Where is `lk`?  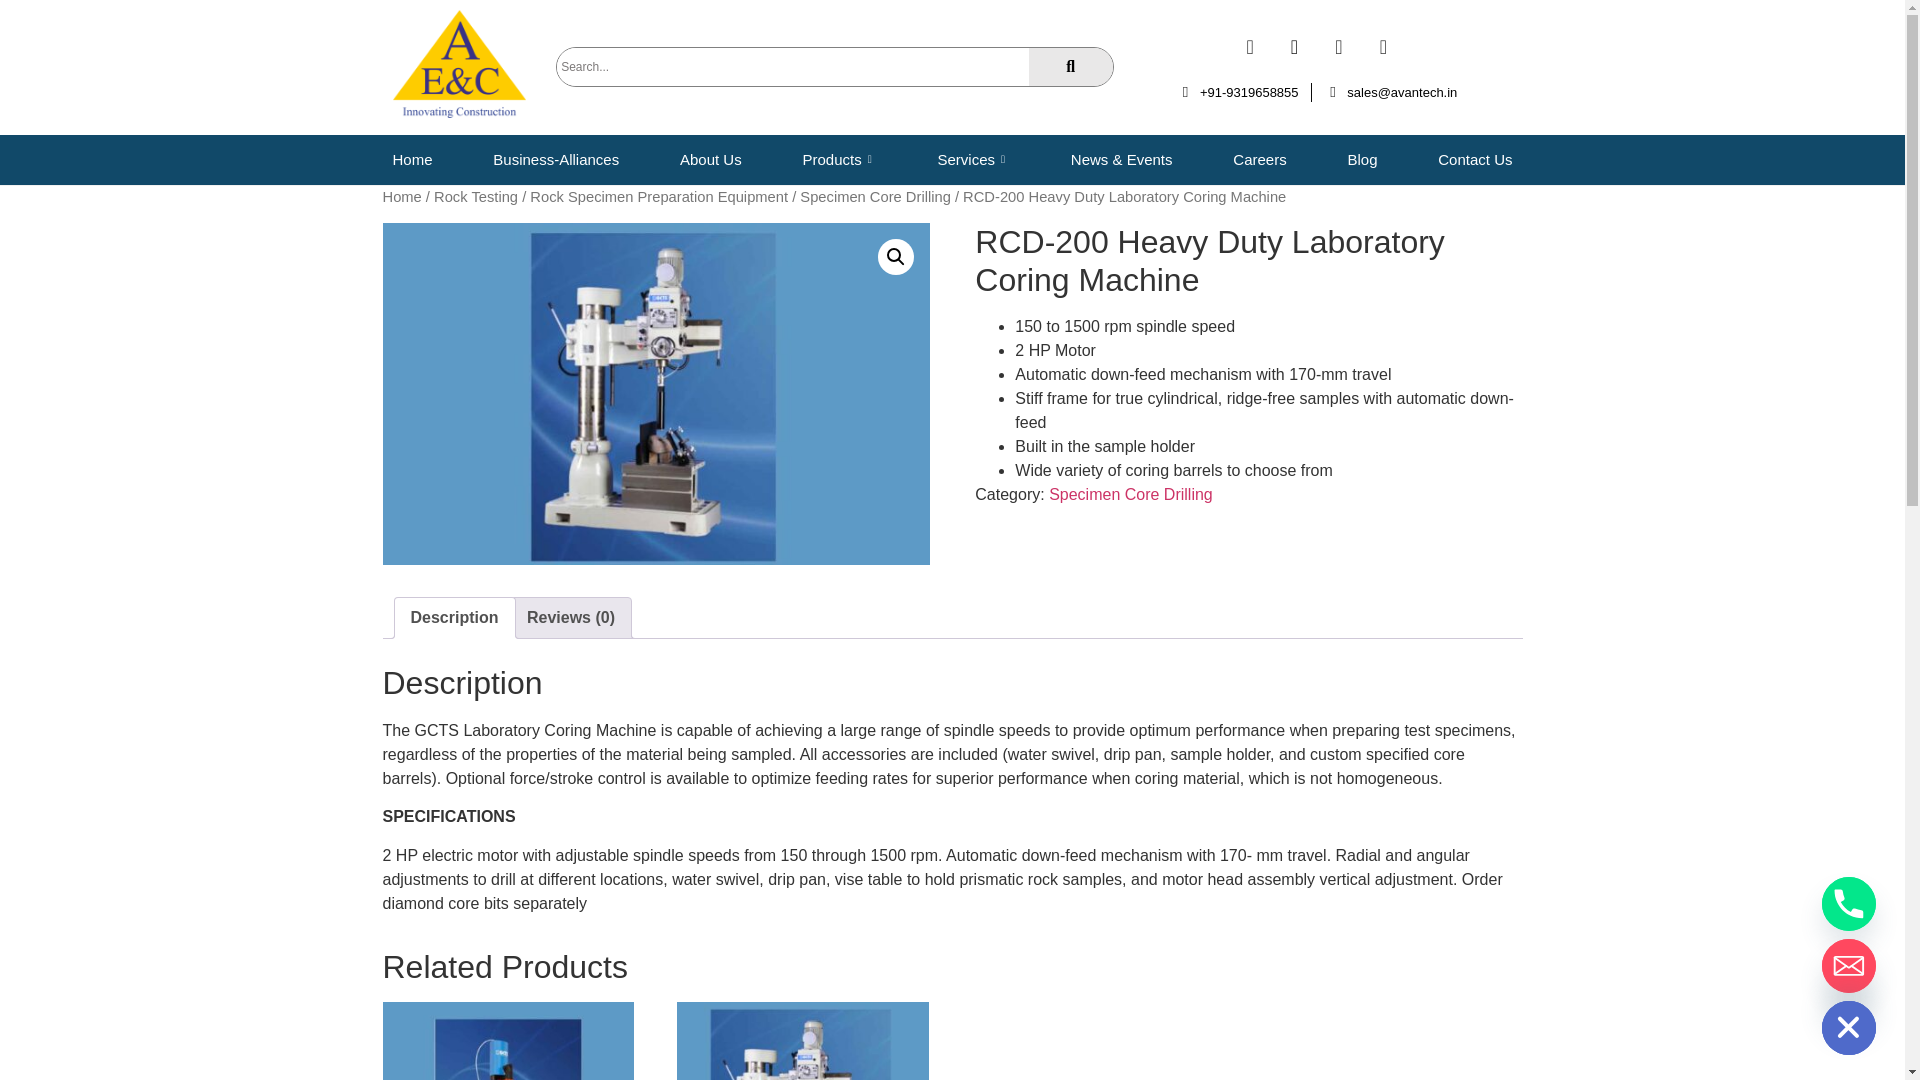
lk is located at coordinates (656, 393).